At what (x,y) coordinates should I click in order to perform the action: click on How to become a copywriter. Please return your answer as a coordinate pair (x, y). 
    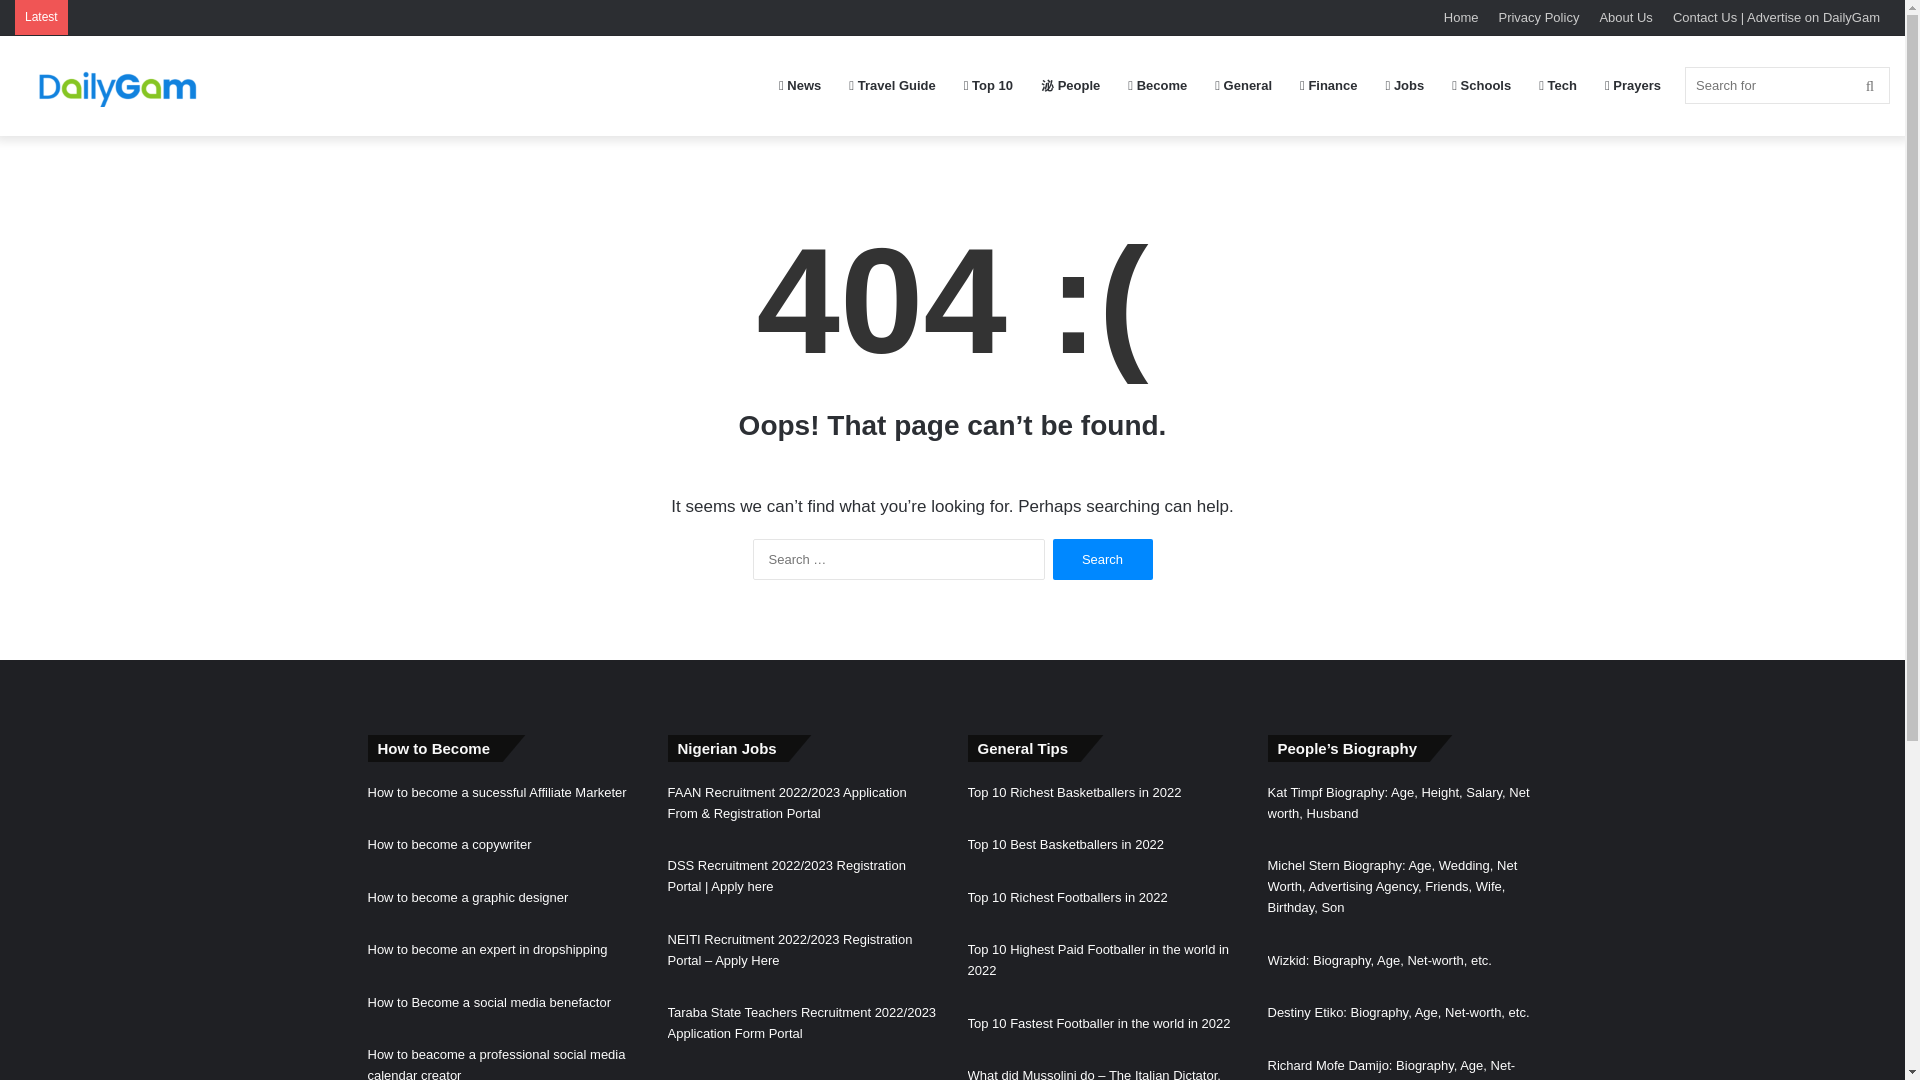
    Looking at the image, I should click on (450, 844).